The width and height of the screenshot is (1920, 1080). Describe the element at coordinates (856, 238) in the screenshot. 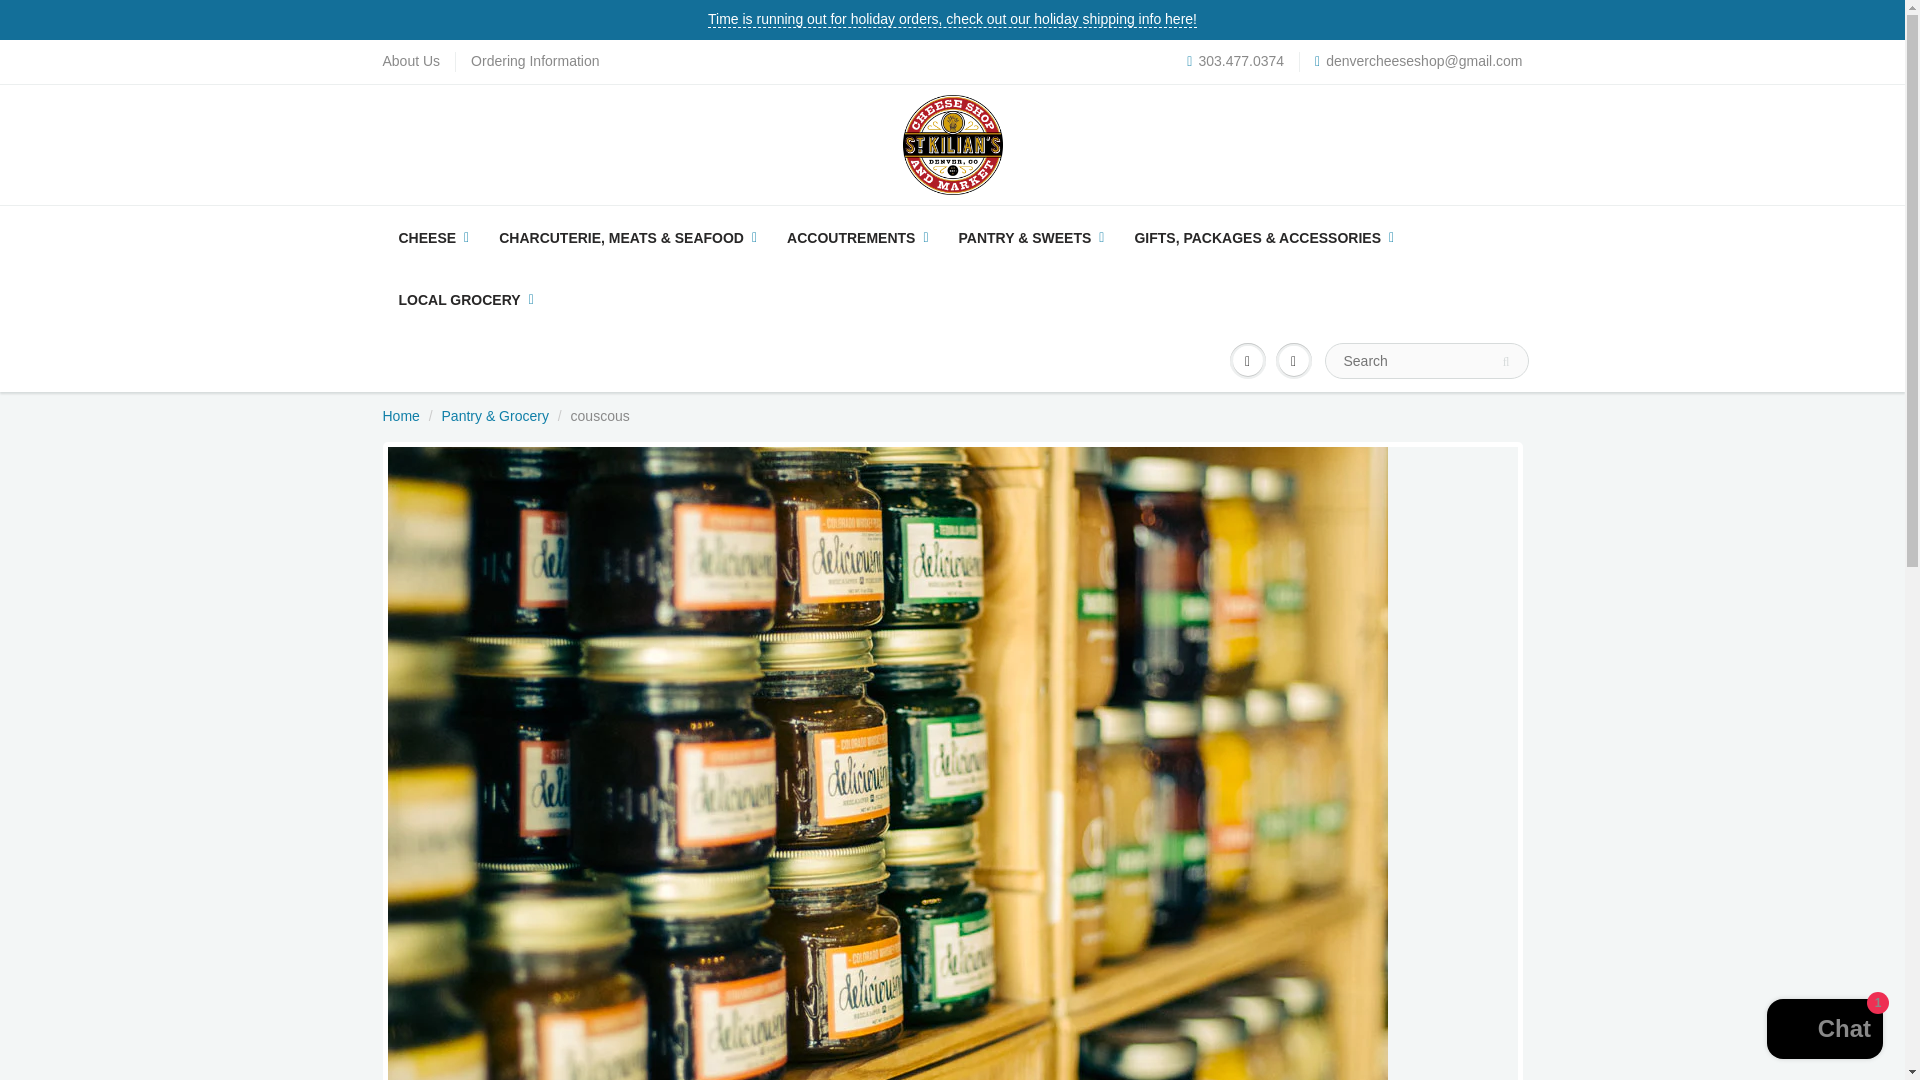

I see `ACCOUTREMENTS` at that location.